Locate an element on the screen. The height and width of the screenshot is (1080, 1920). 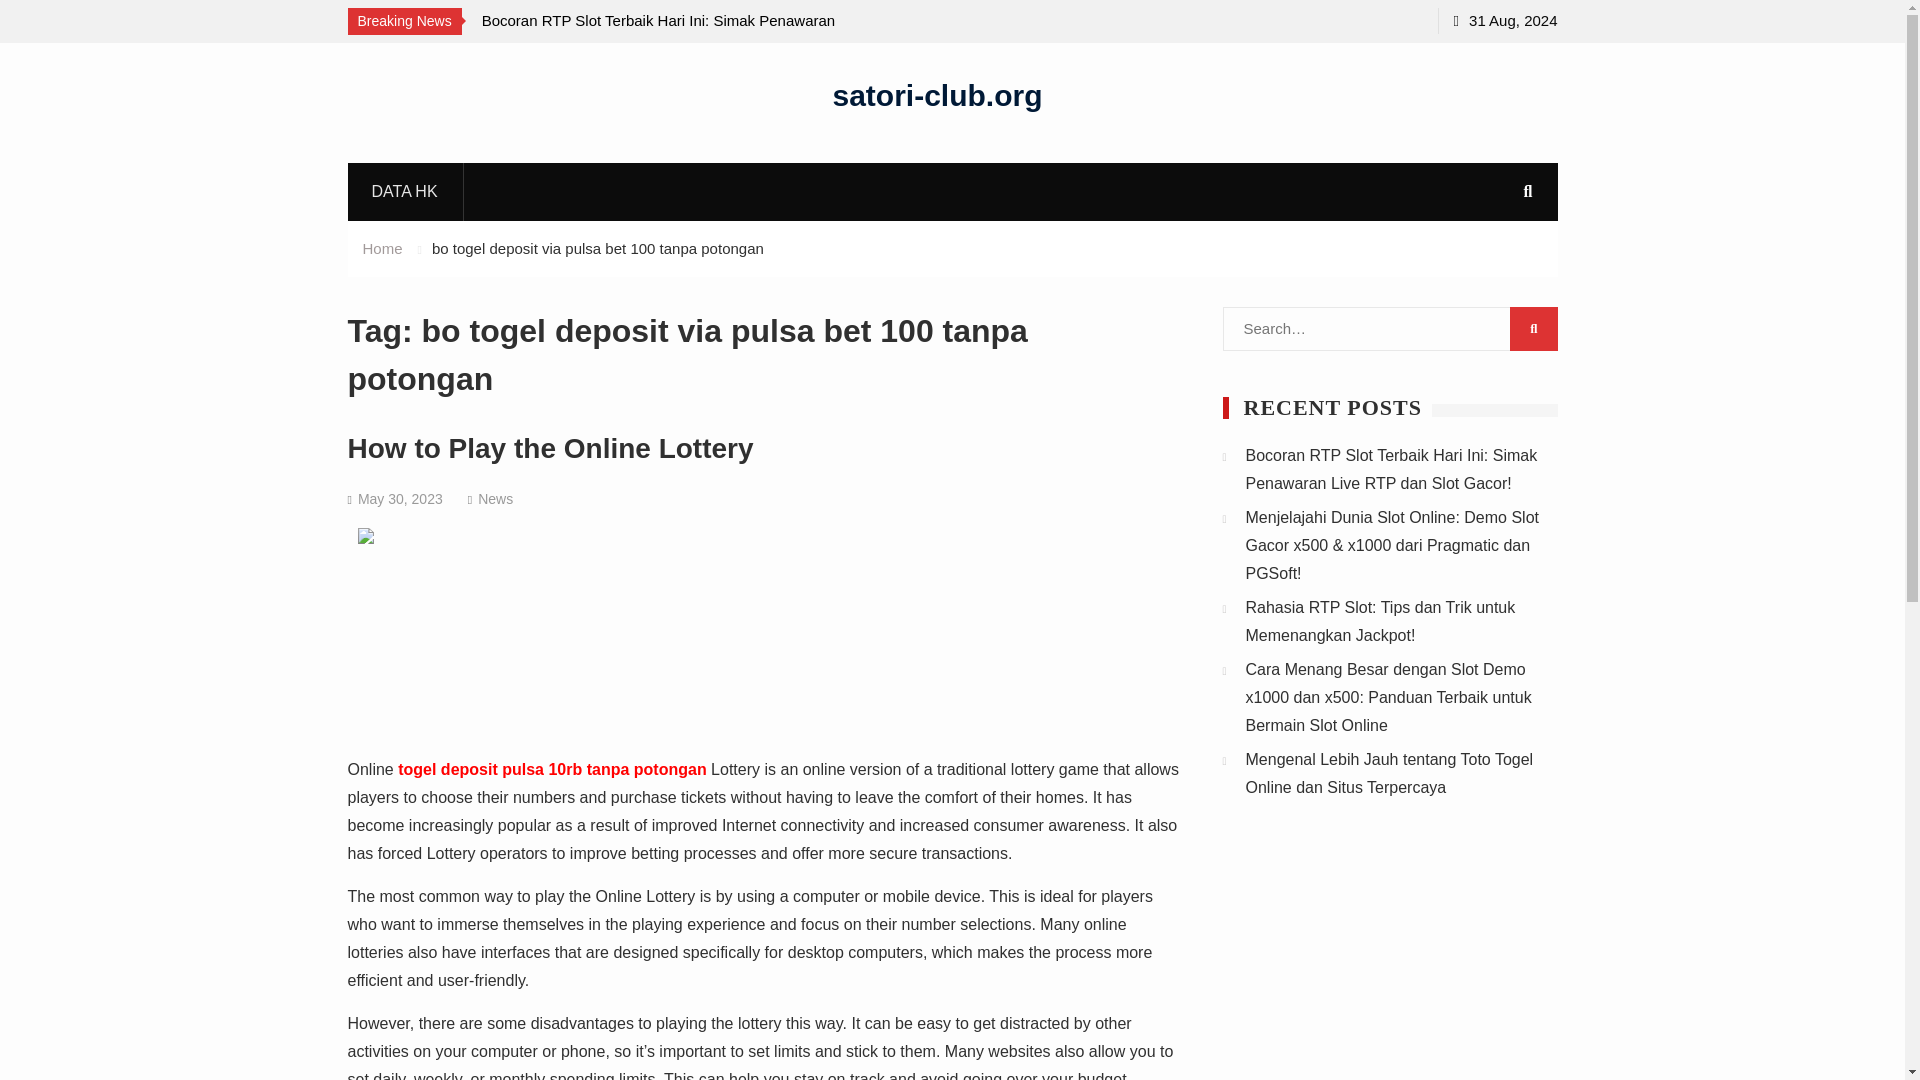
How to Play the Online Lottery is located at coordinates (550, 448).